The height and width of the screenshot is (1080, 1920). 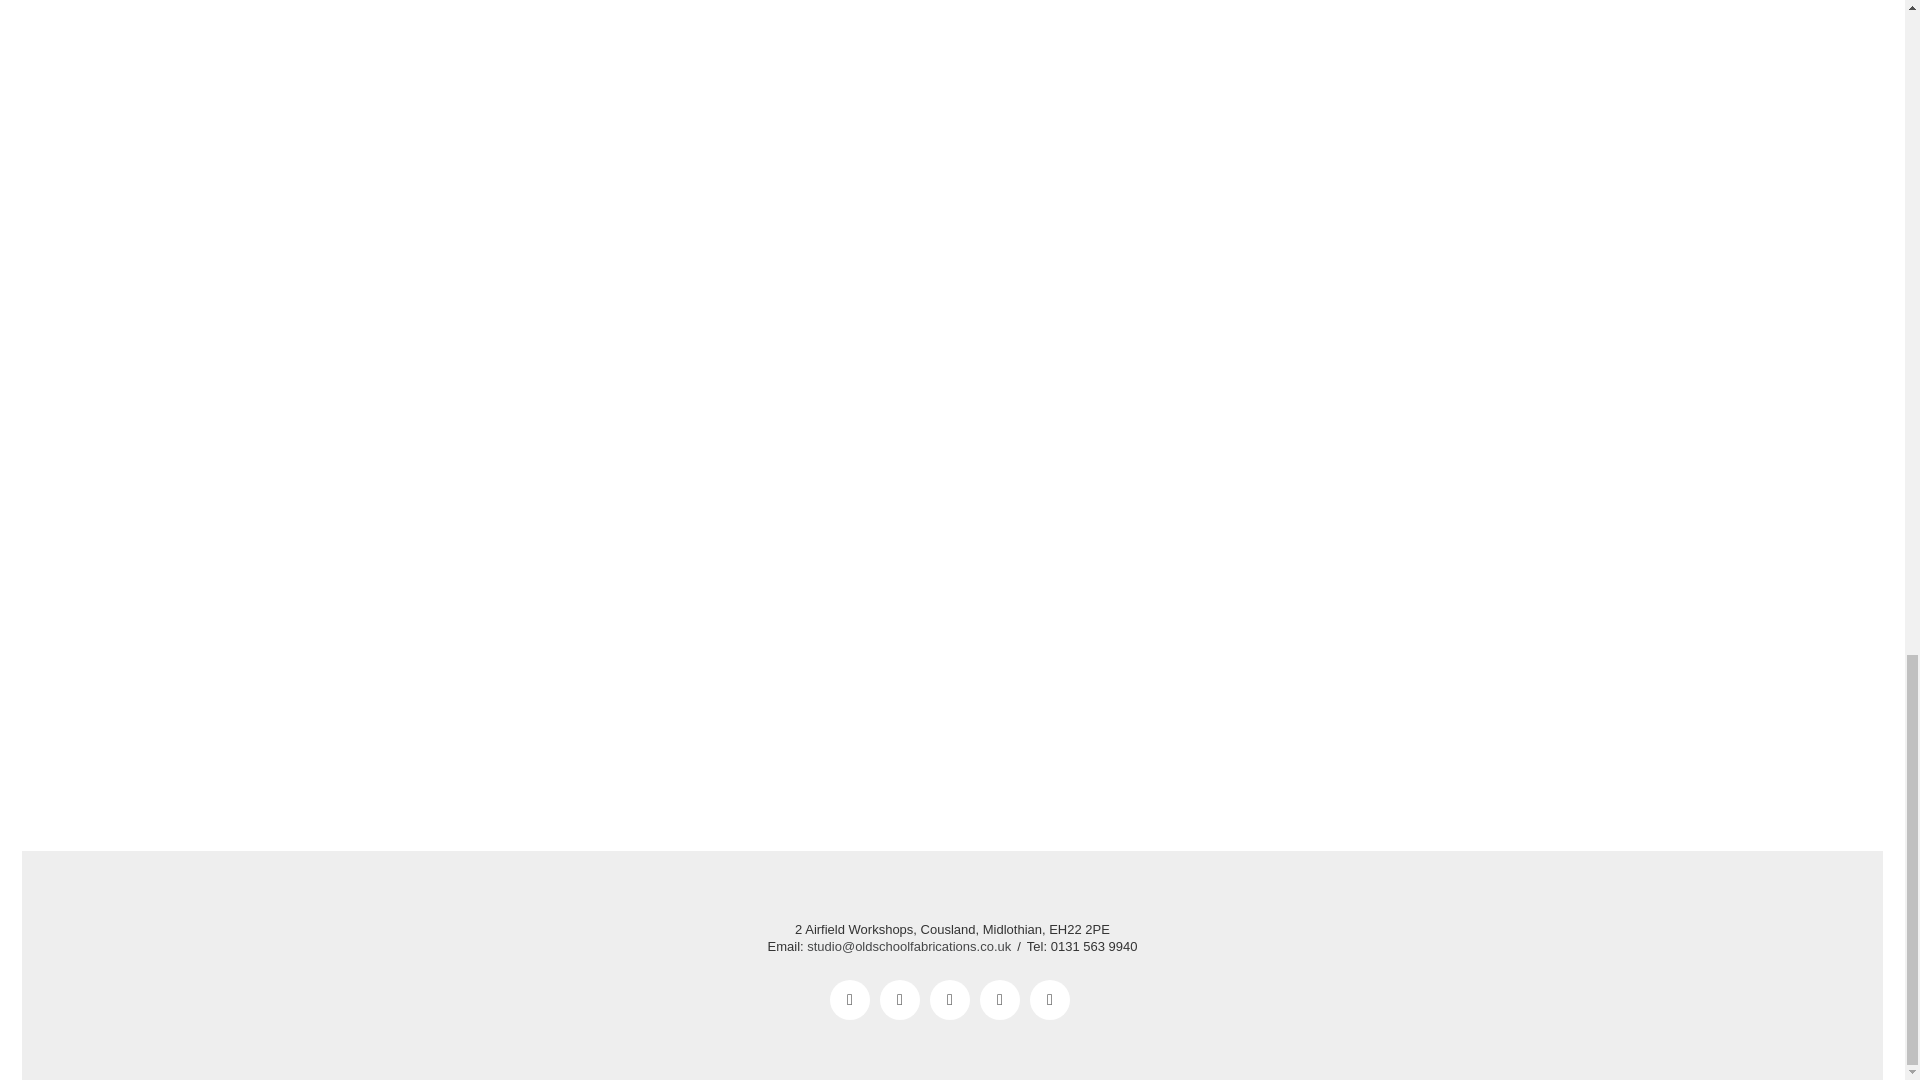 I want to click on Facebook, so click(x=849, y=999).